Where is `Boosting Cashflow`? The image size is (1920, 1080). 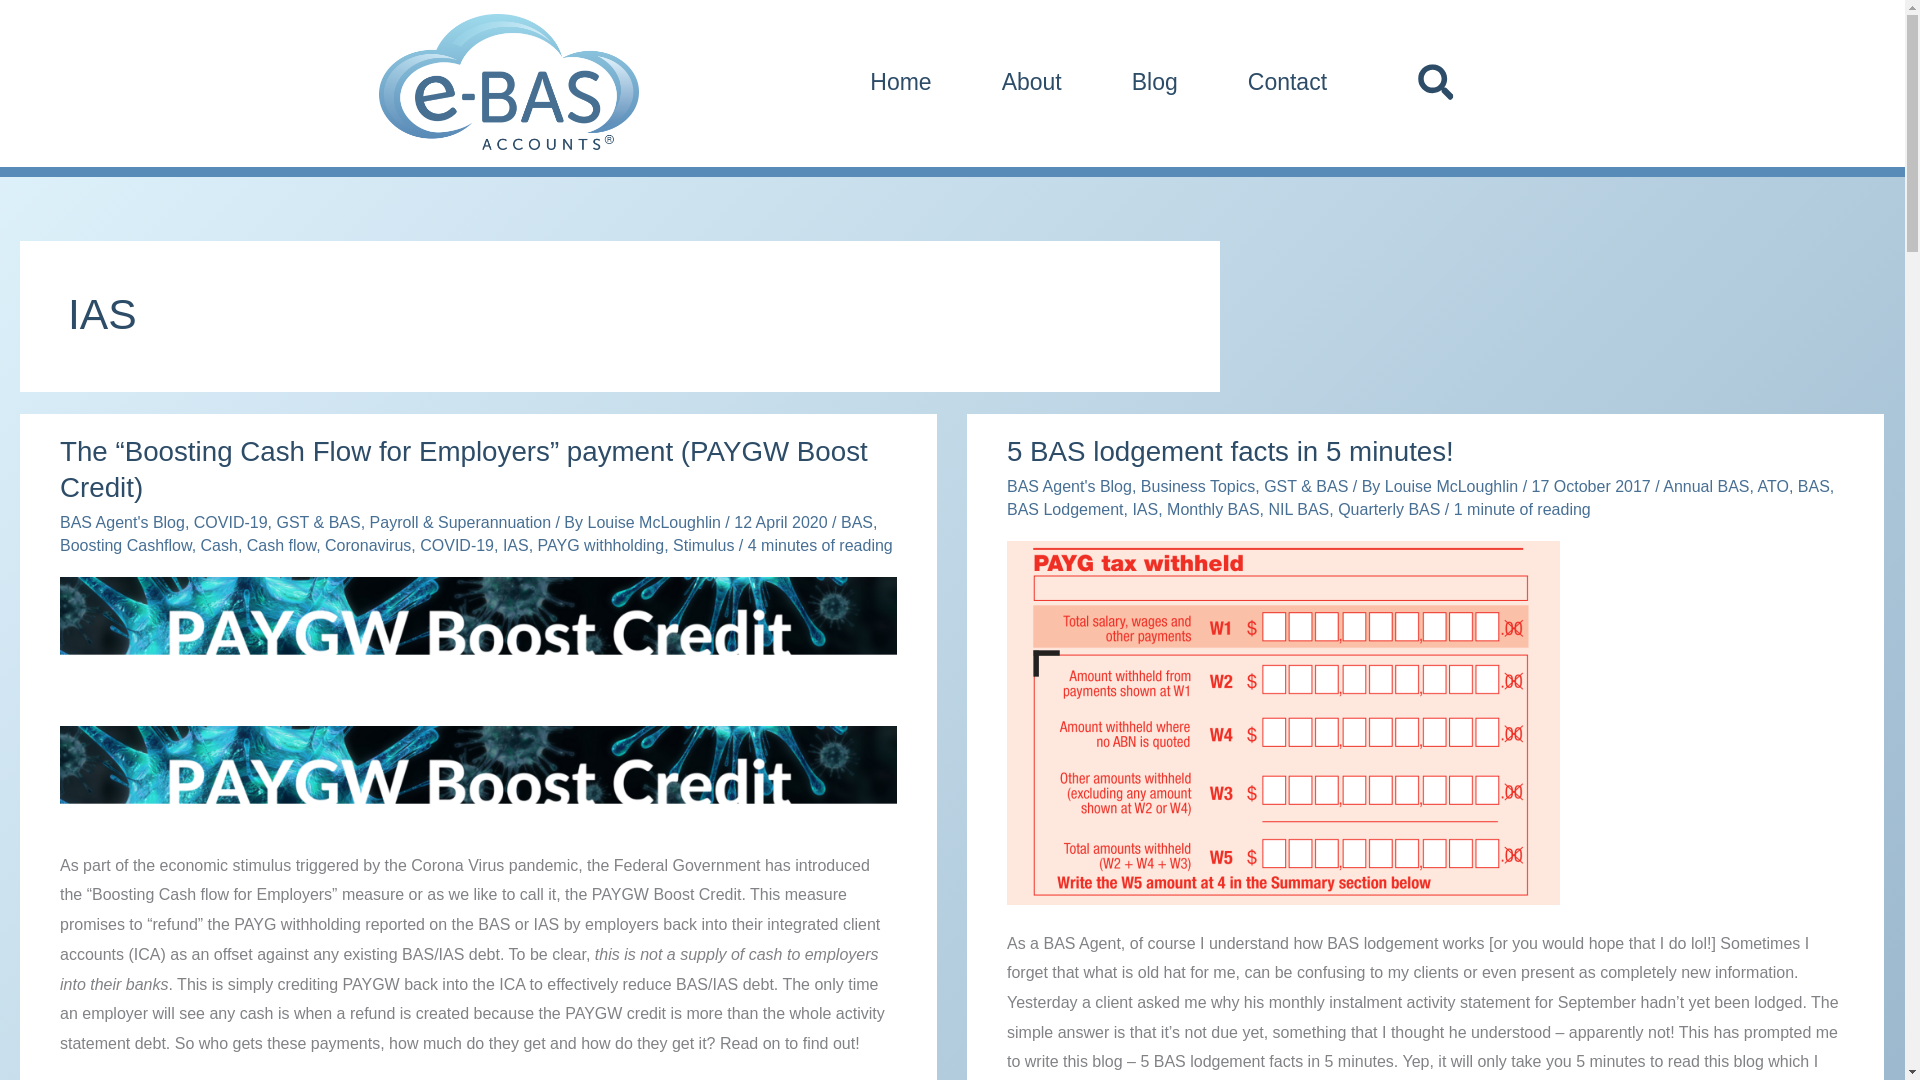 Boosting Cashflow is located at coordinates (126, 545).